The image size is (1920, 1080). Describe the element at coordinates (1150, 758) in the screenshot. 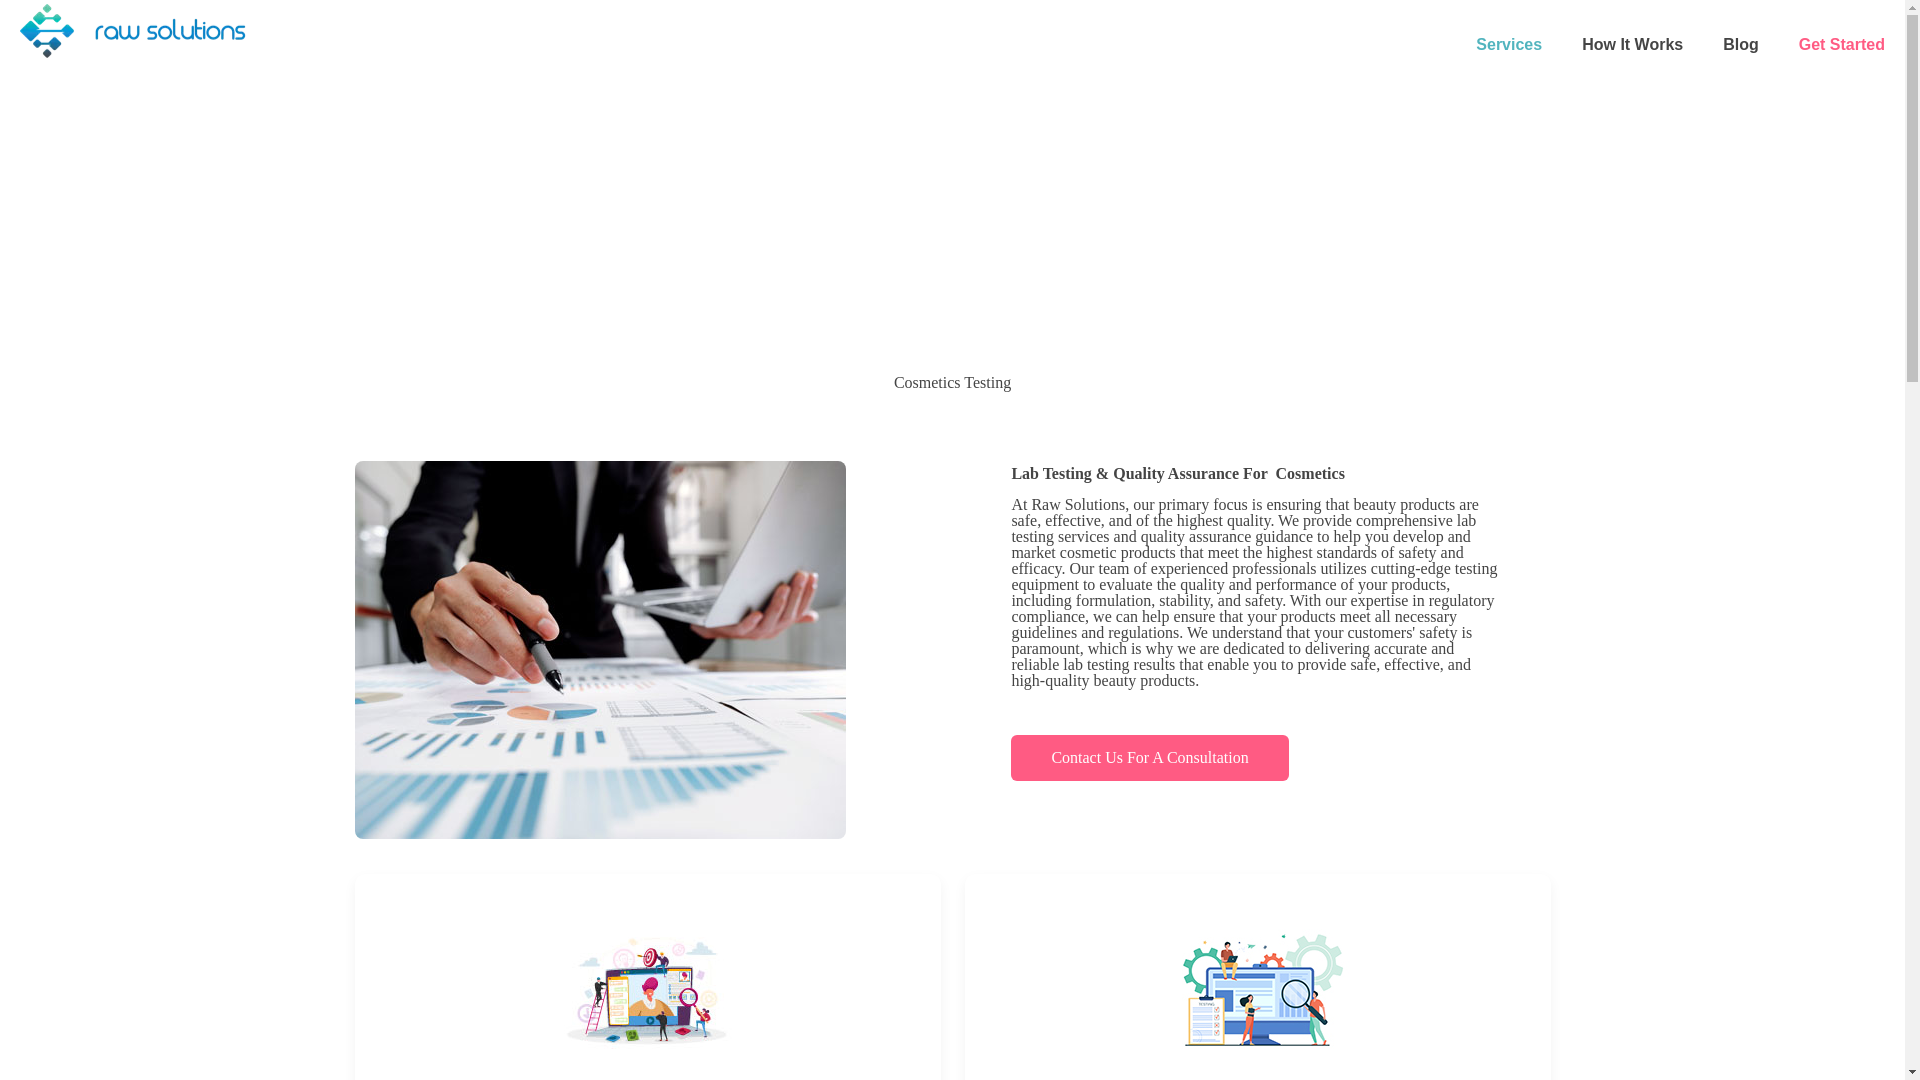

I see `Contact Us For A Consultation` at that location.